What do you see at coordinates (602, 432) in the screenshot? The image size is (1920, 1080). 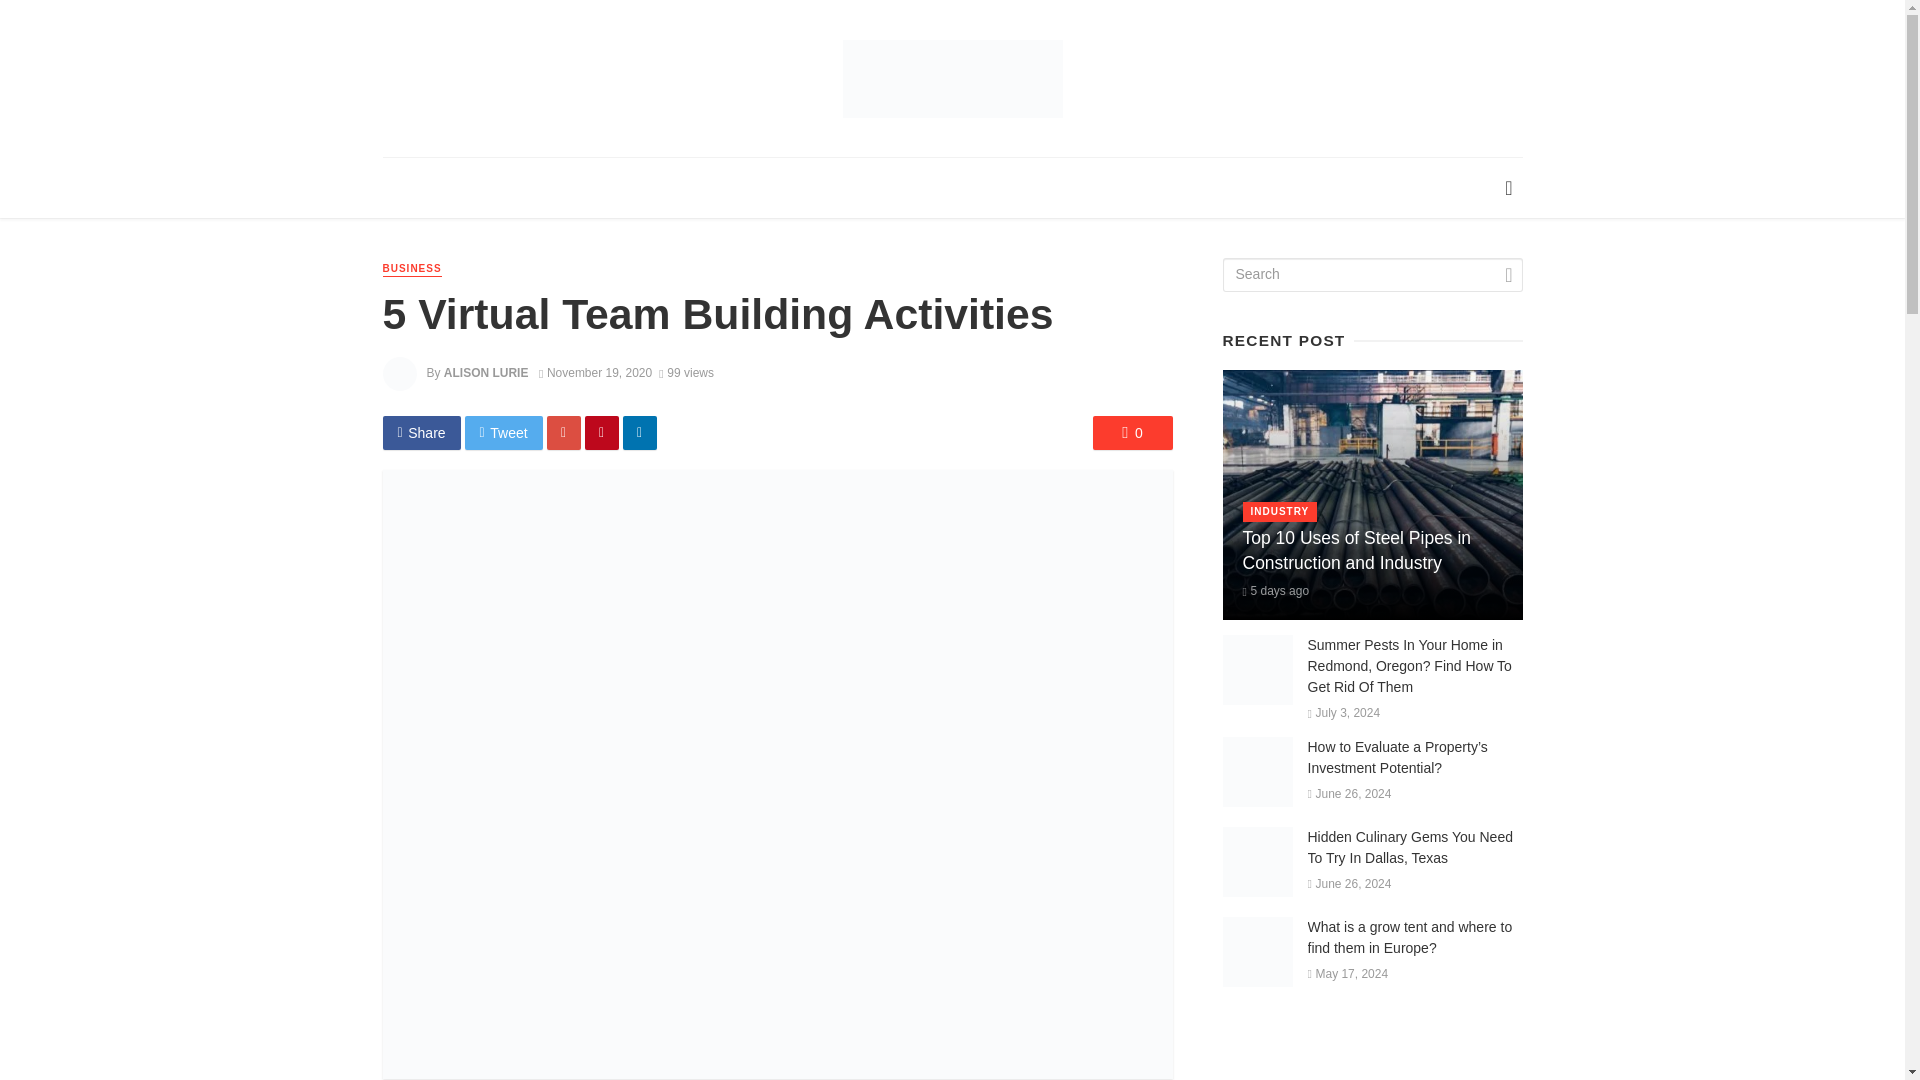 I see `Share on Pinterest` at bounding box center [602, 432].